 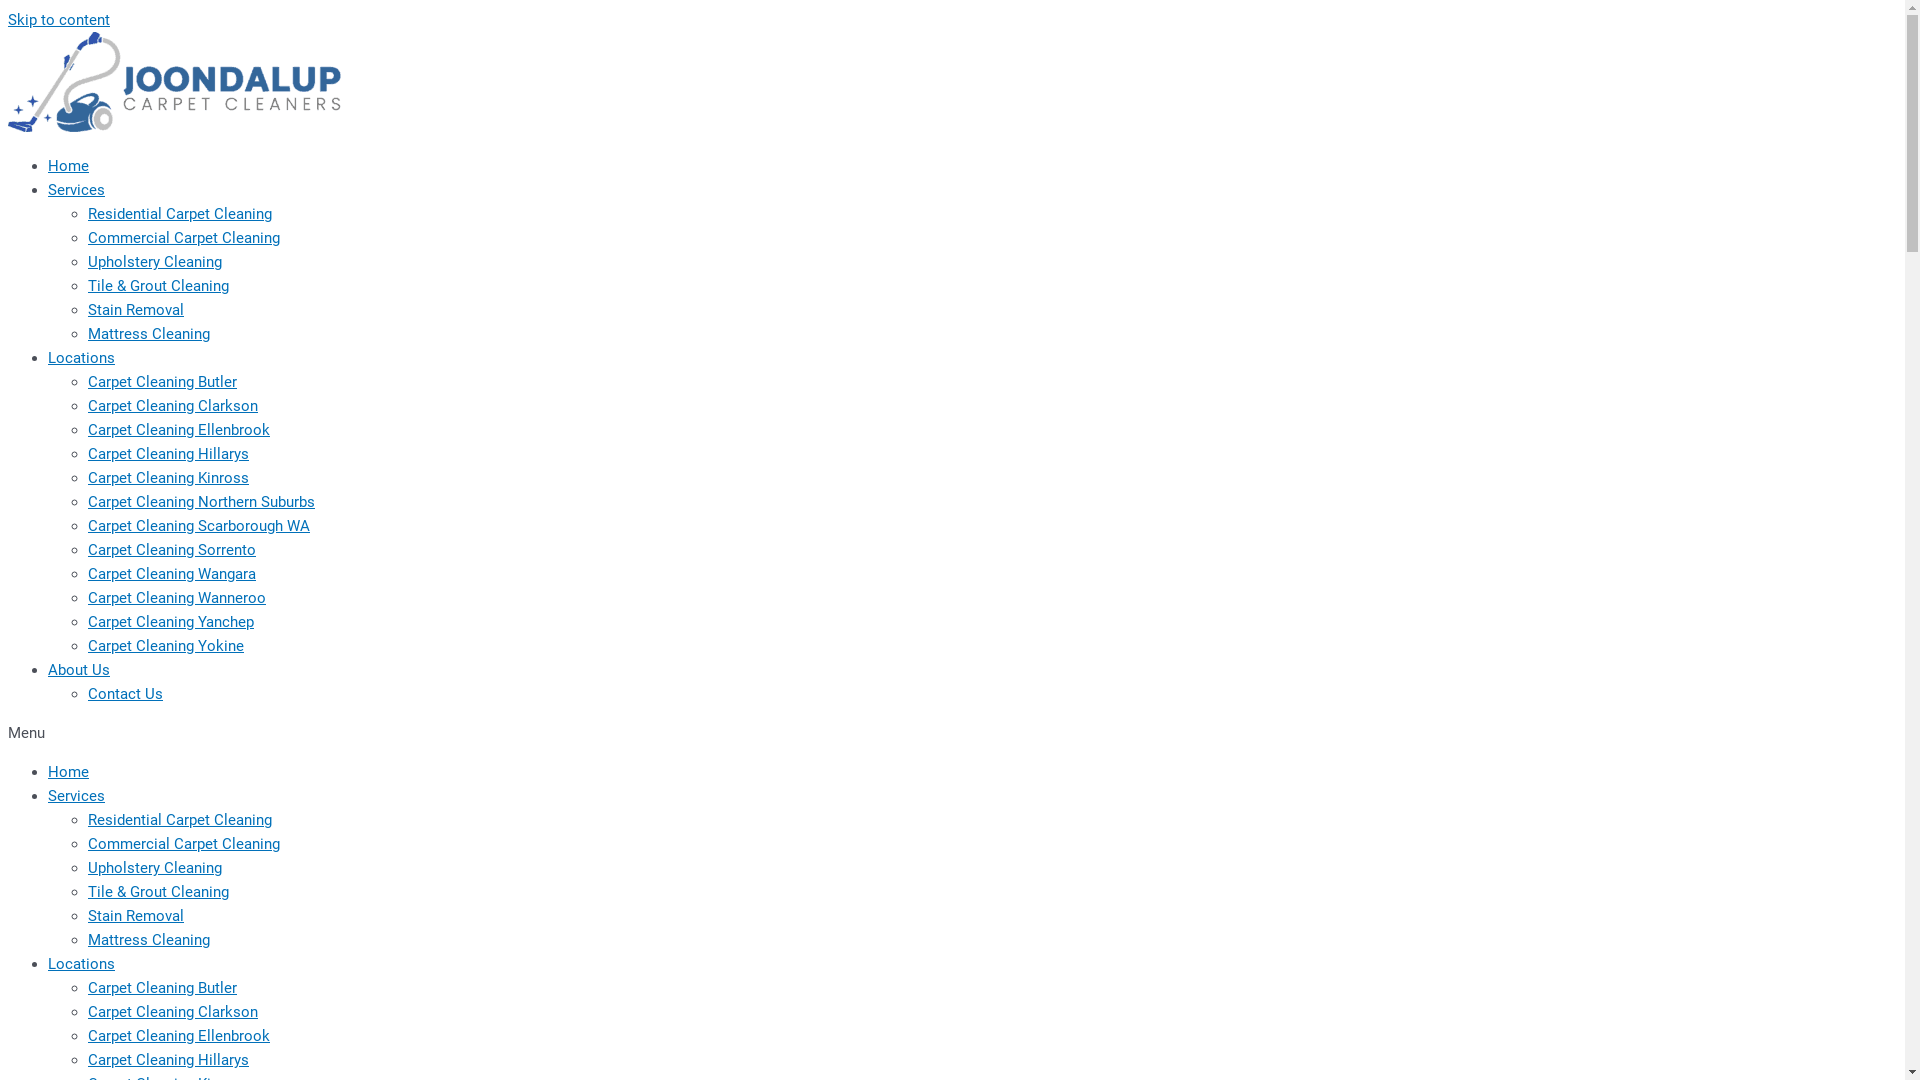 I want to click on Carpet Cleaning Northern Suburbs, so click(x=202, y=502).